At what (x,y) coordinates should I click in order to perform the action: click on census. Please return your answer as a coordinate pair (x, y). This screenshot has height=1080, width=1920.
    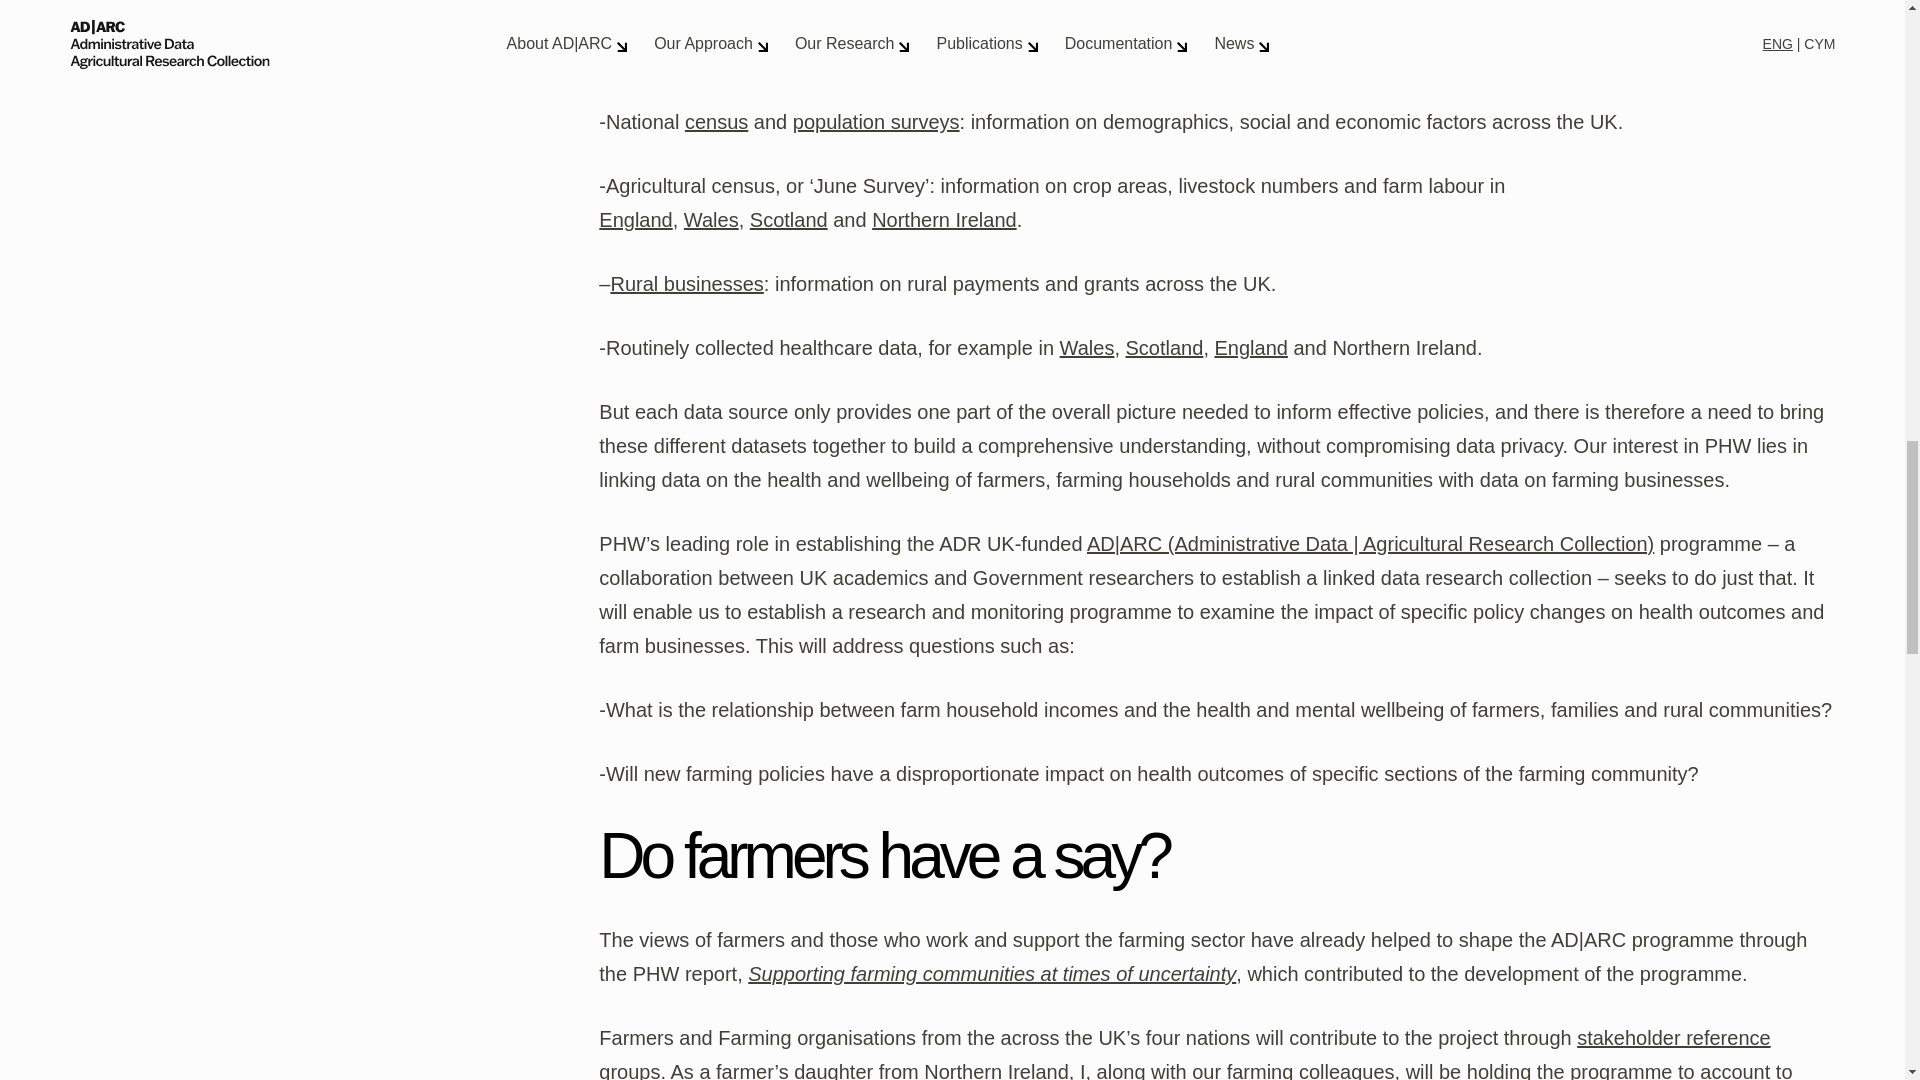
    Looking at the image, I should click on (716, 122).